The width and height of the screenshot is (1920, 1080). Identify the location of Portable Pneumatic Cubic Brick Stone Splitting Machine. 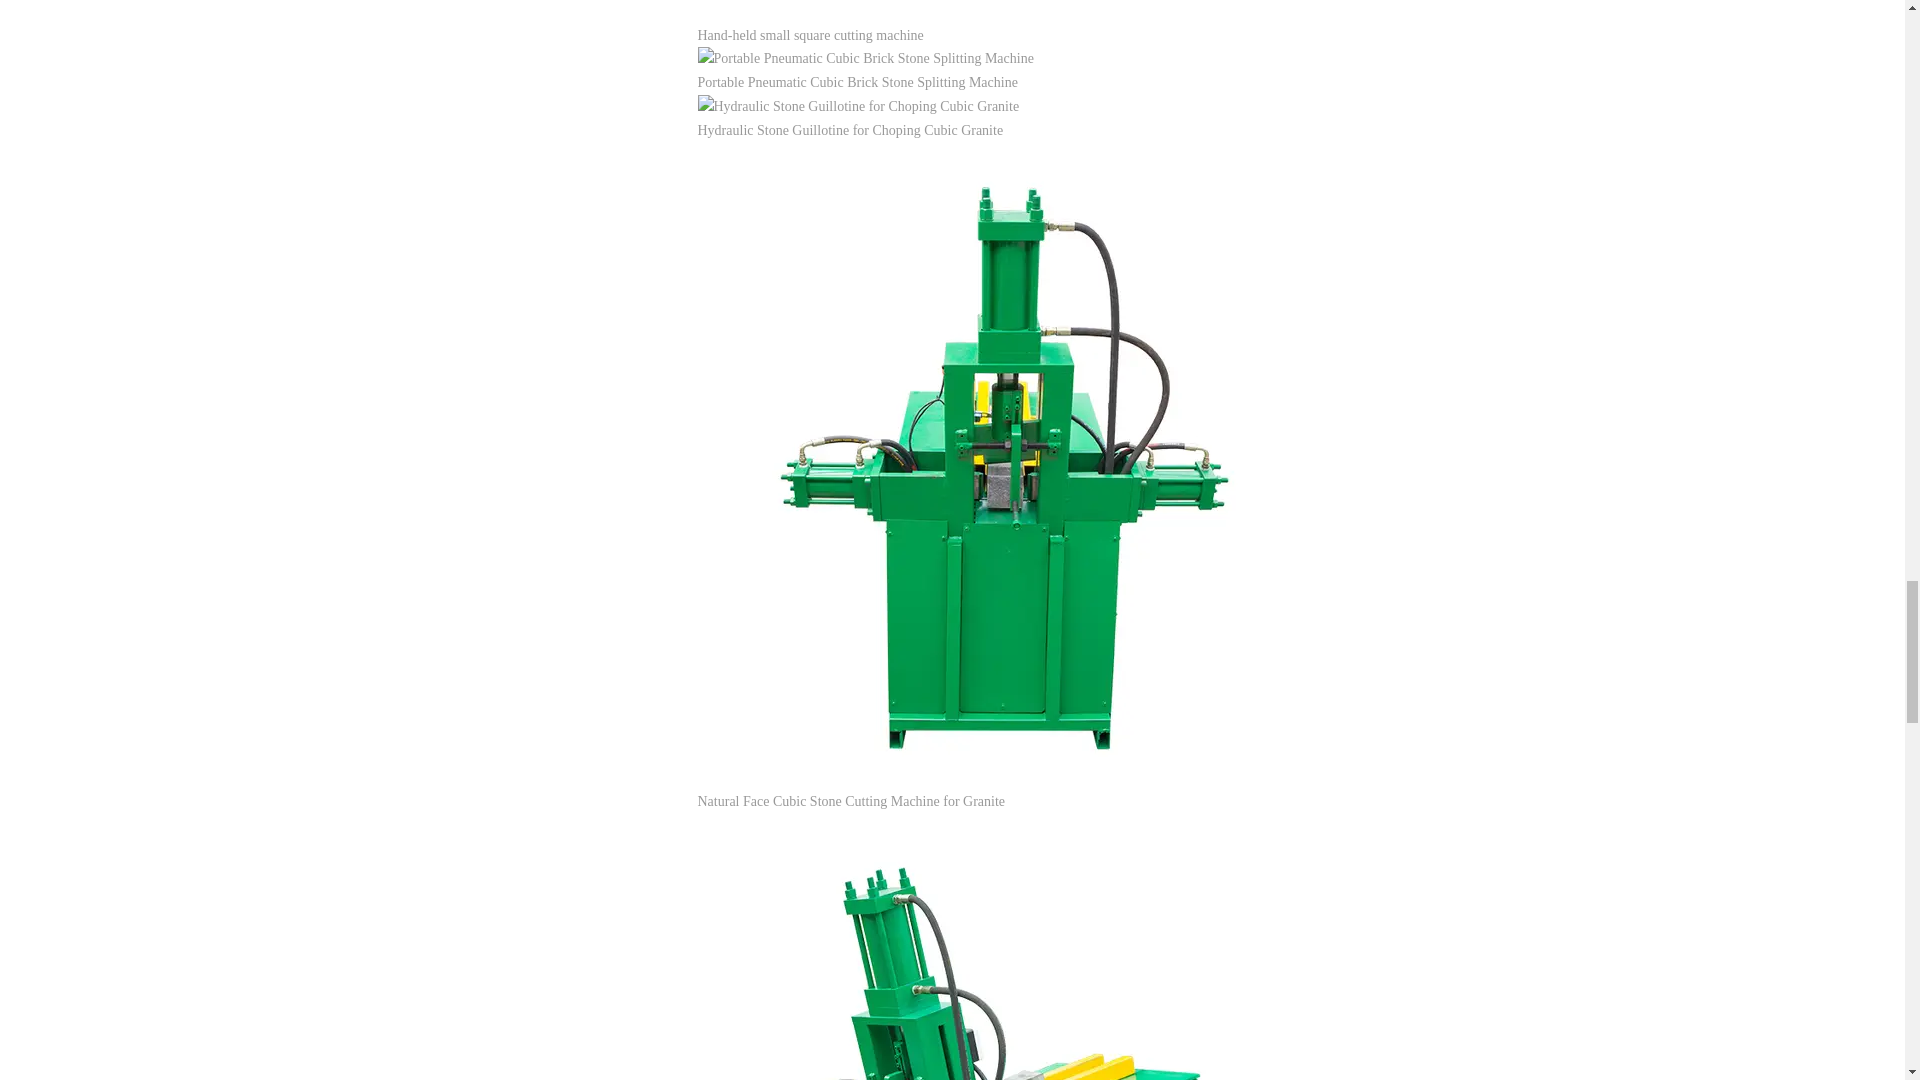
(858, 82).